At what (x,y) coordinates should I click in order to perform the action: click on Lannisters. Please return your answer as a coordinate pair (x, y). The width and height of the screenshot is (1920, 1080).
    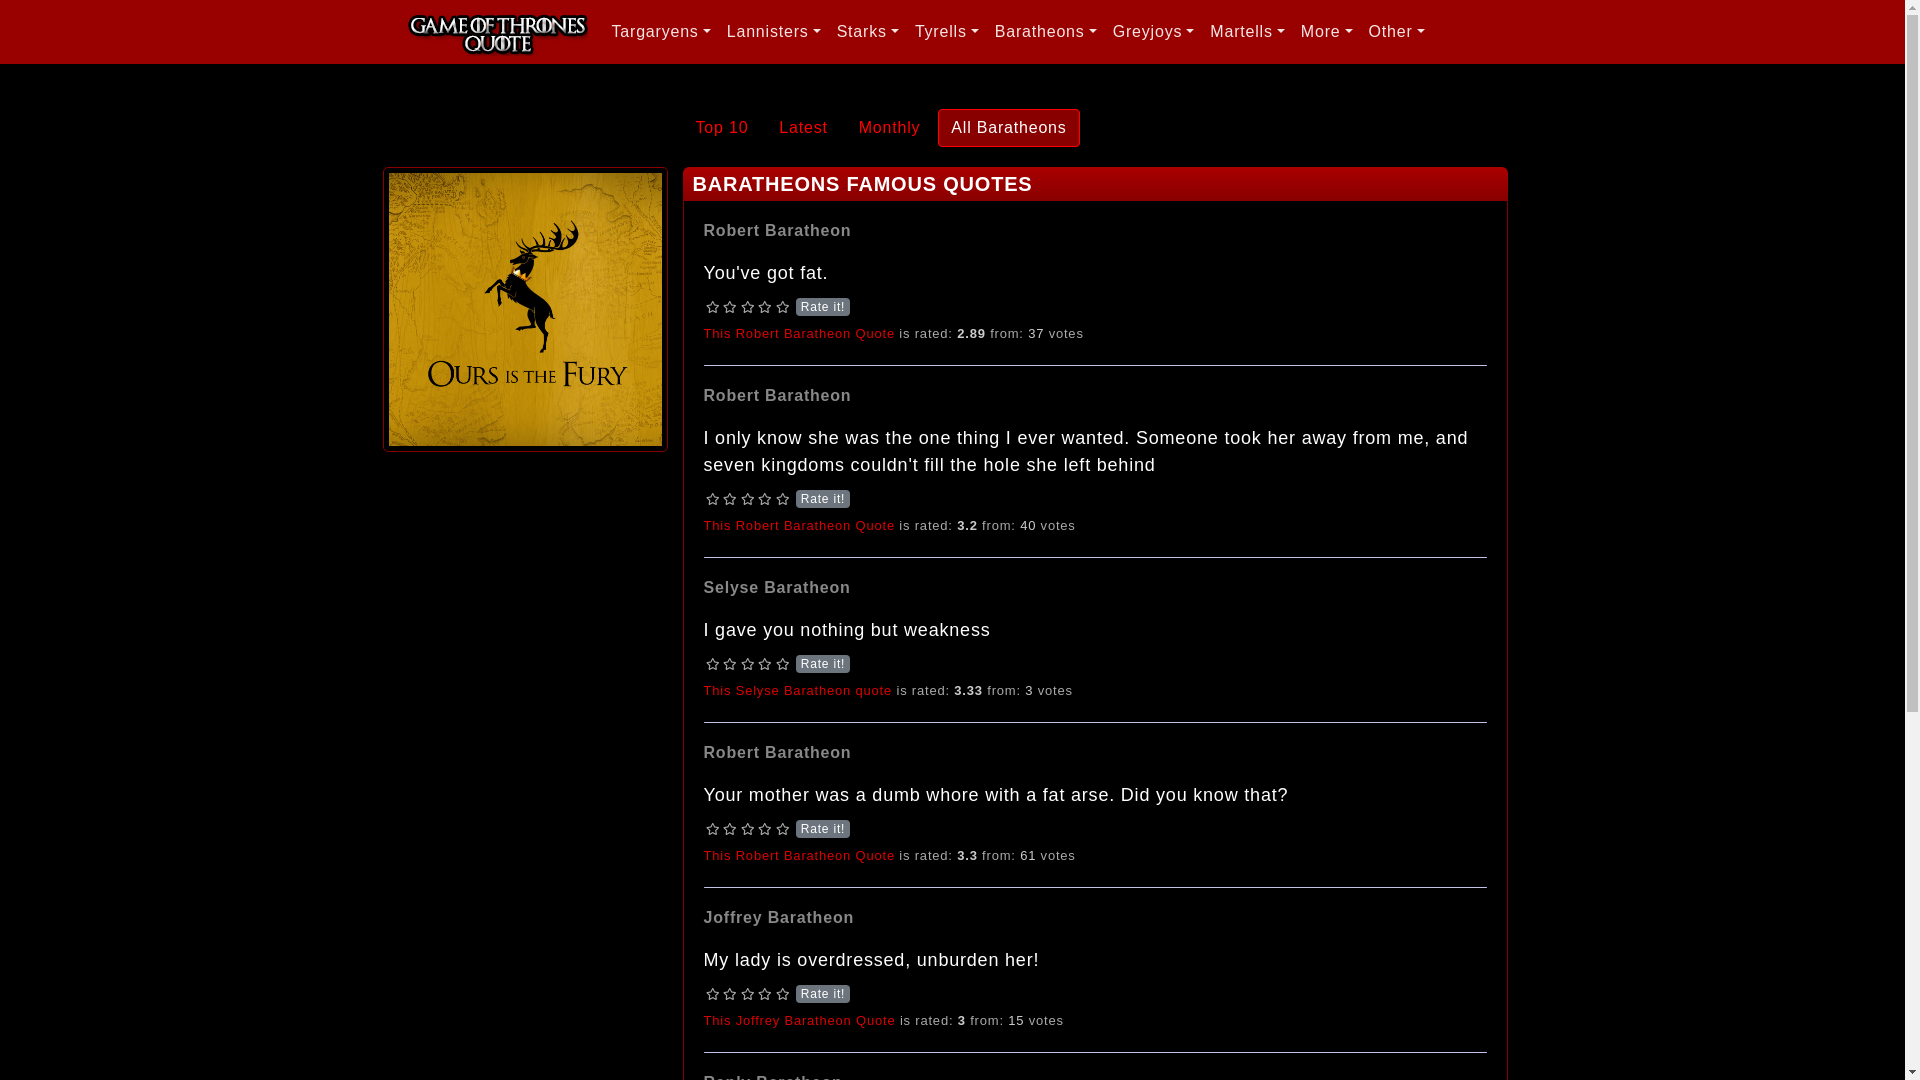
    Looking at the image, I should click on (774, 31).